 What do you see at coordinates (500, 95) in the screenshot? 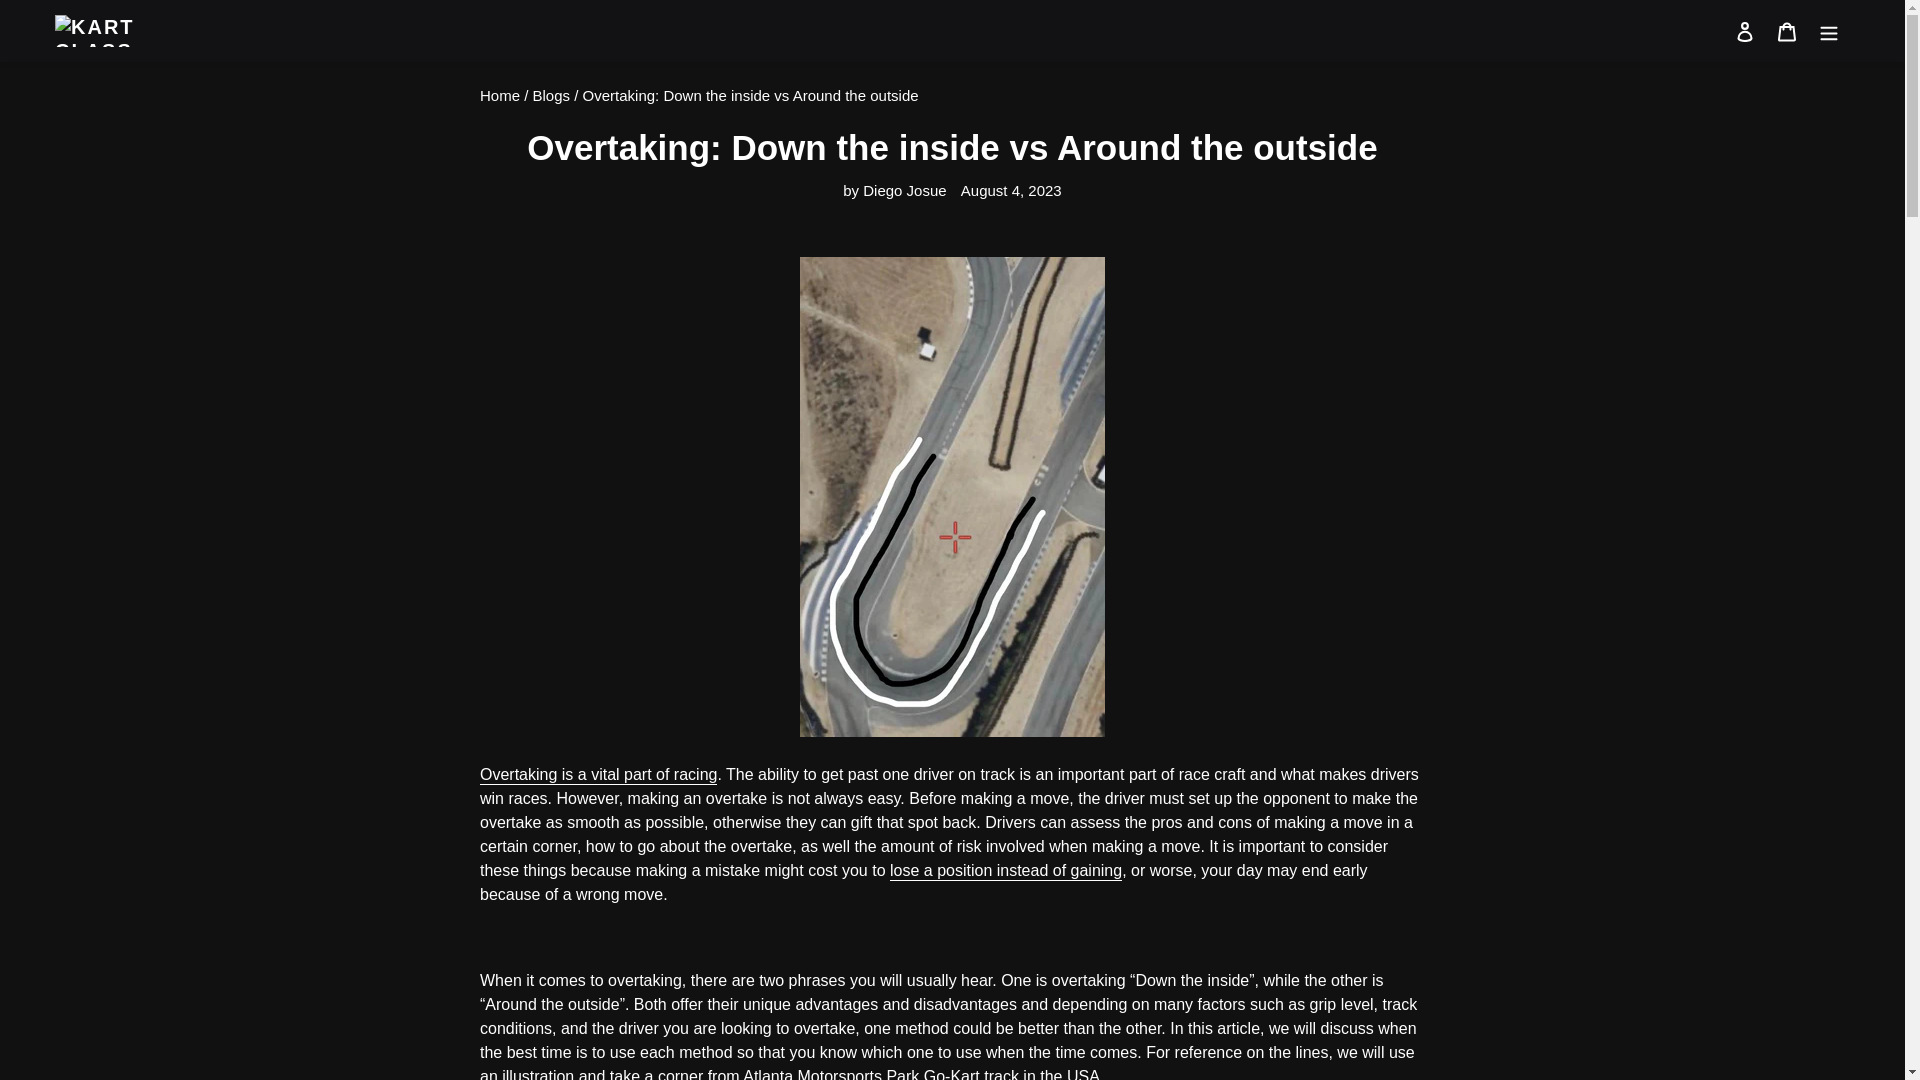
I see `Home` at bounding box center [500, 95].